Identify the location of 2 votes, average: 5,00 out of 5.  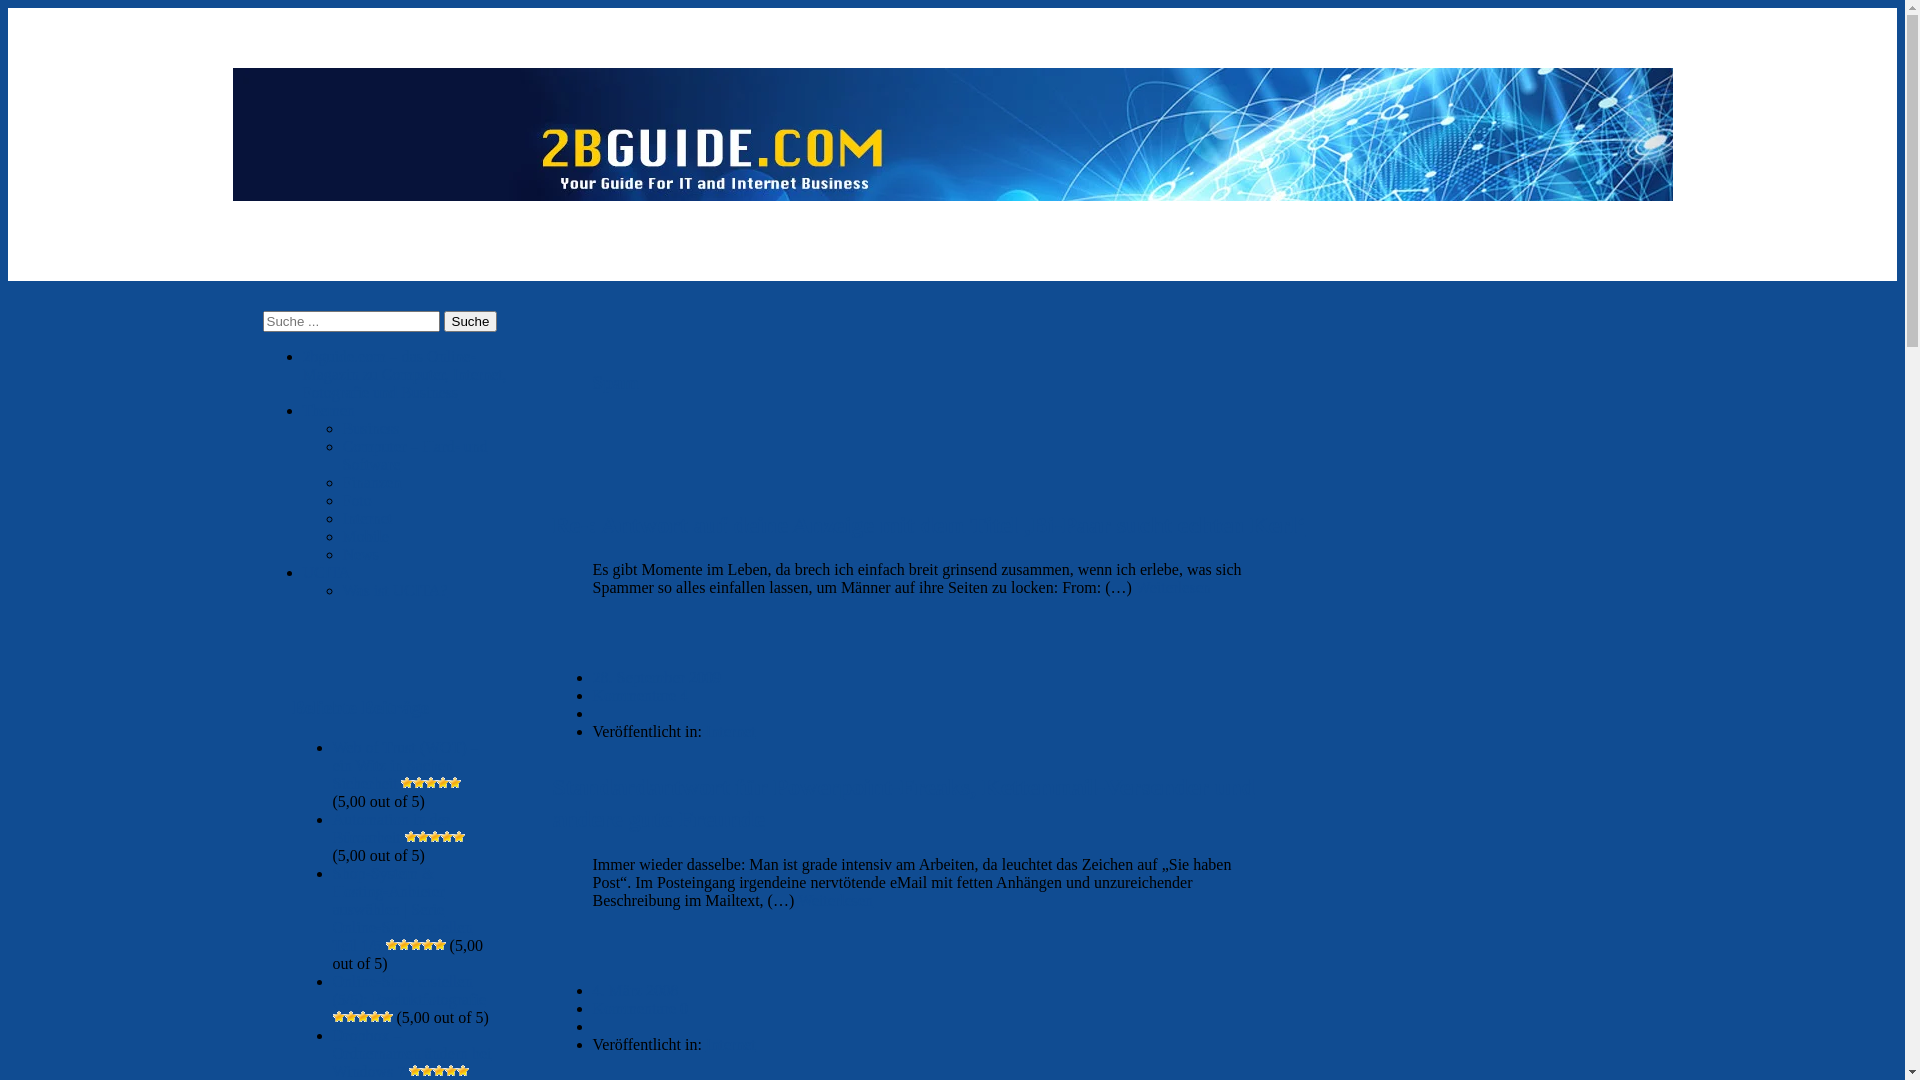
(411, 837).